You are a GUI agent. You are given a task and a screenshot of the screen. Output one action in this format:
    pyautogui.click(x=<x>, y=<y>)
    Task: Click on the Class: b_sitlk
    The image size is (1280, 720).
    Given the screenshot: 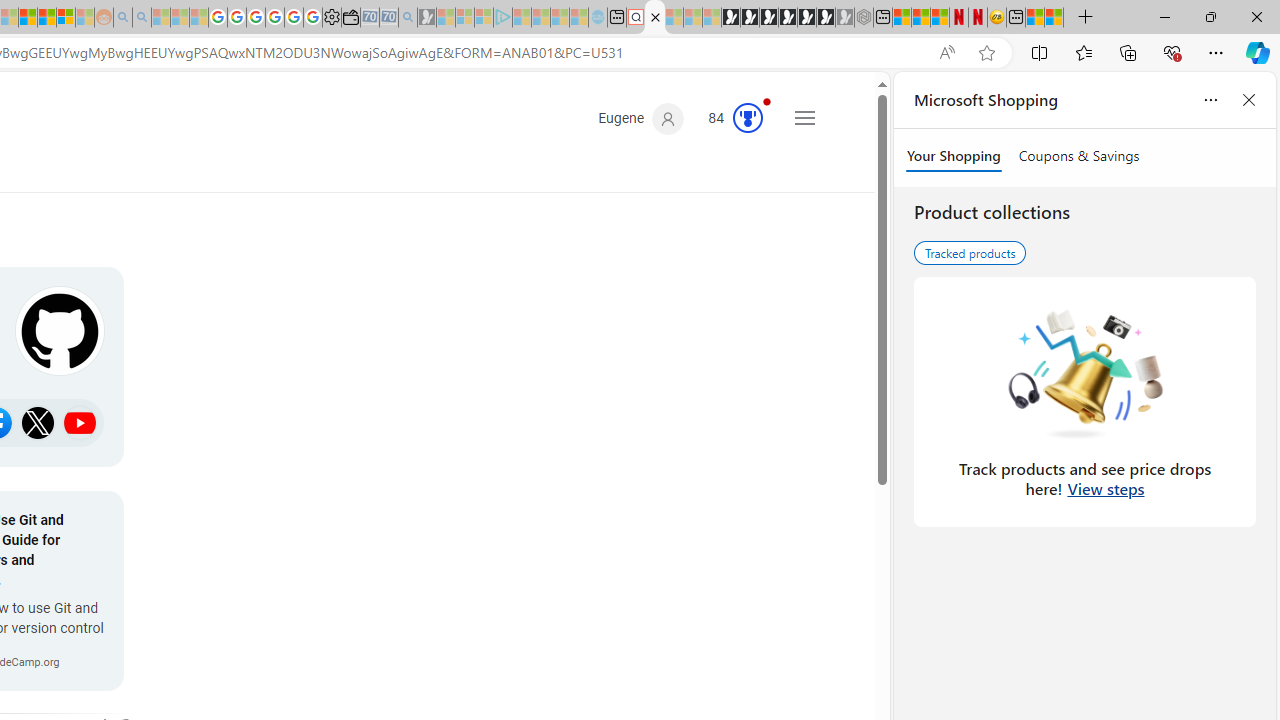 What is the action you would take?
    pyautogui.click(x=80, y=422)
    